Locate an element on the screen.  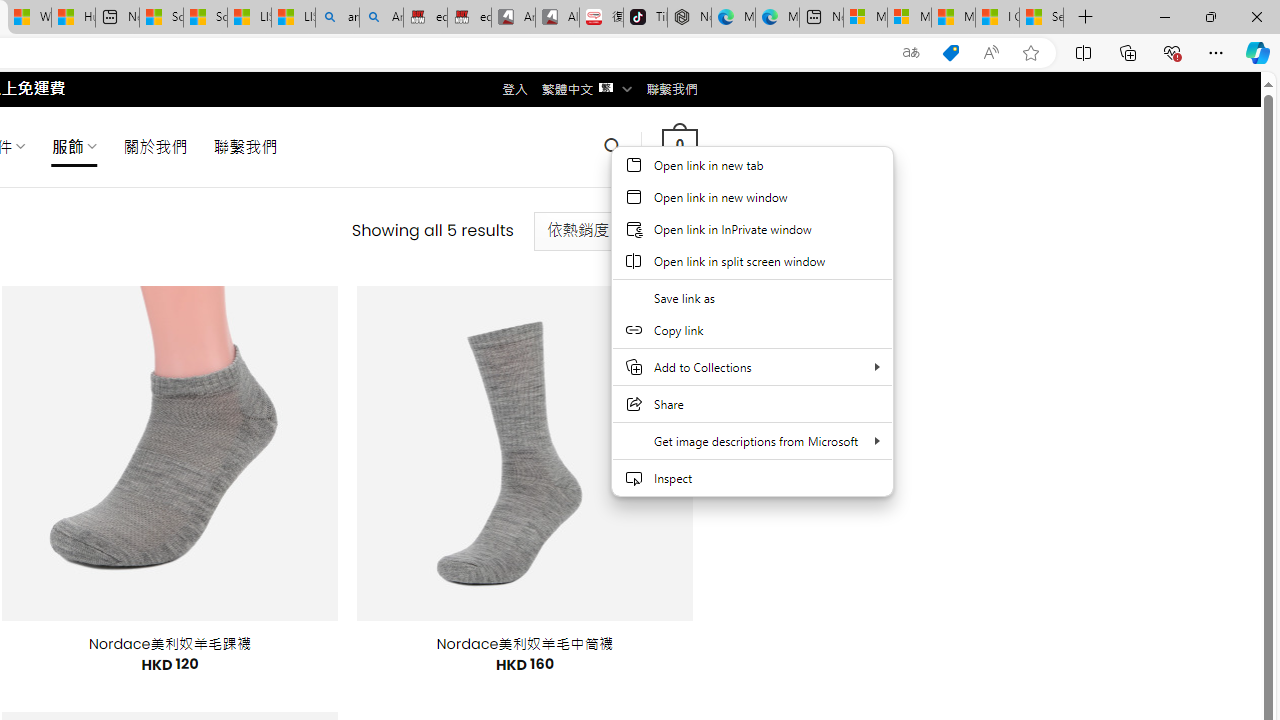
Nordace - Best Sellers is located at coordinates (689, 18).